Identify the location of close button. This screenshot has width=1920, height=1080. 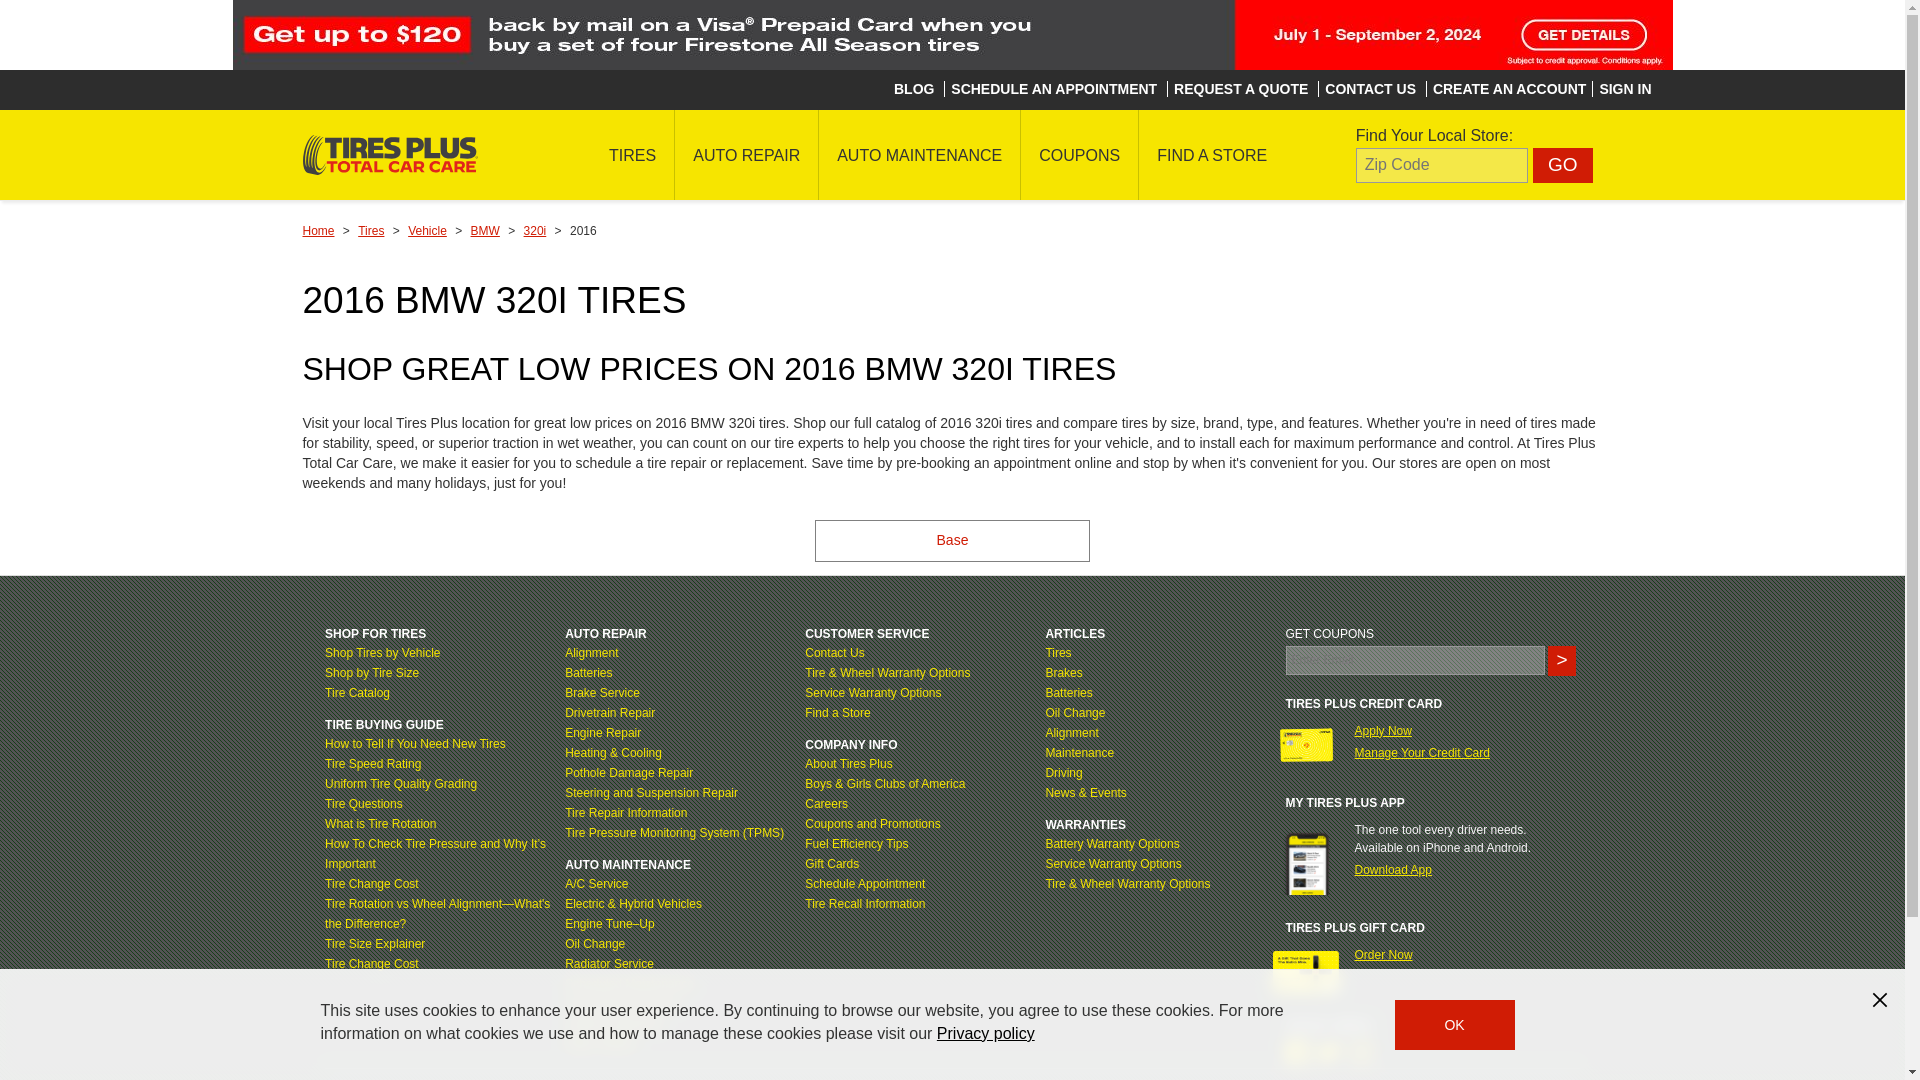
(1880, 1000).